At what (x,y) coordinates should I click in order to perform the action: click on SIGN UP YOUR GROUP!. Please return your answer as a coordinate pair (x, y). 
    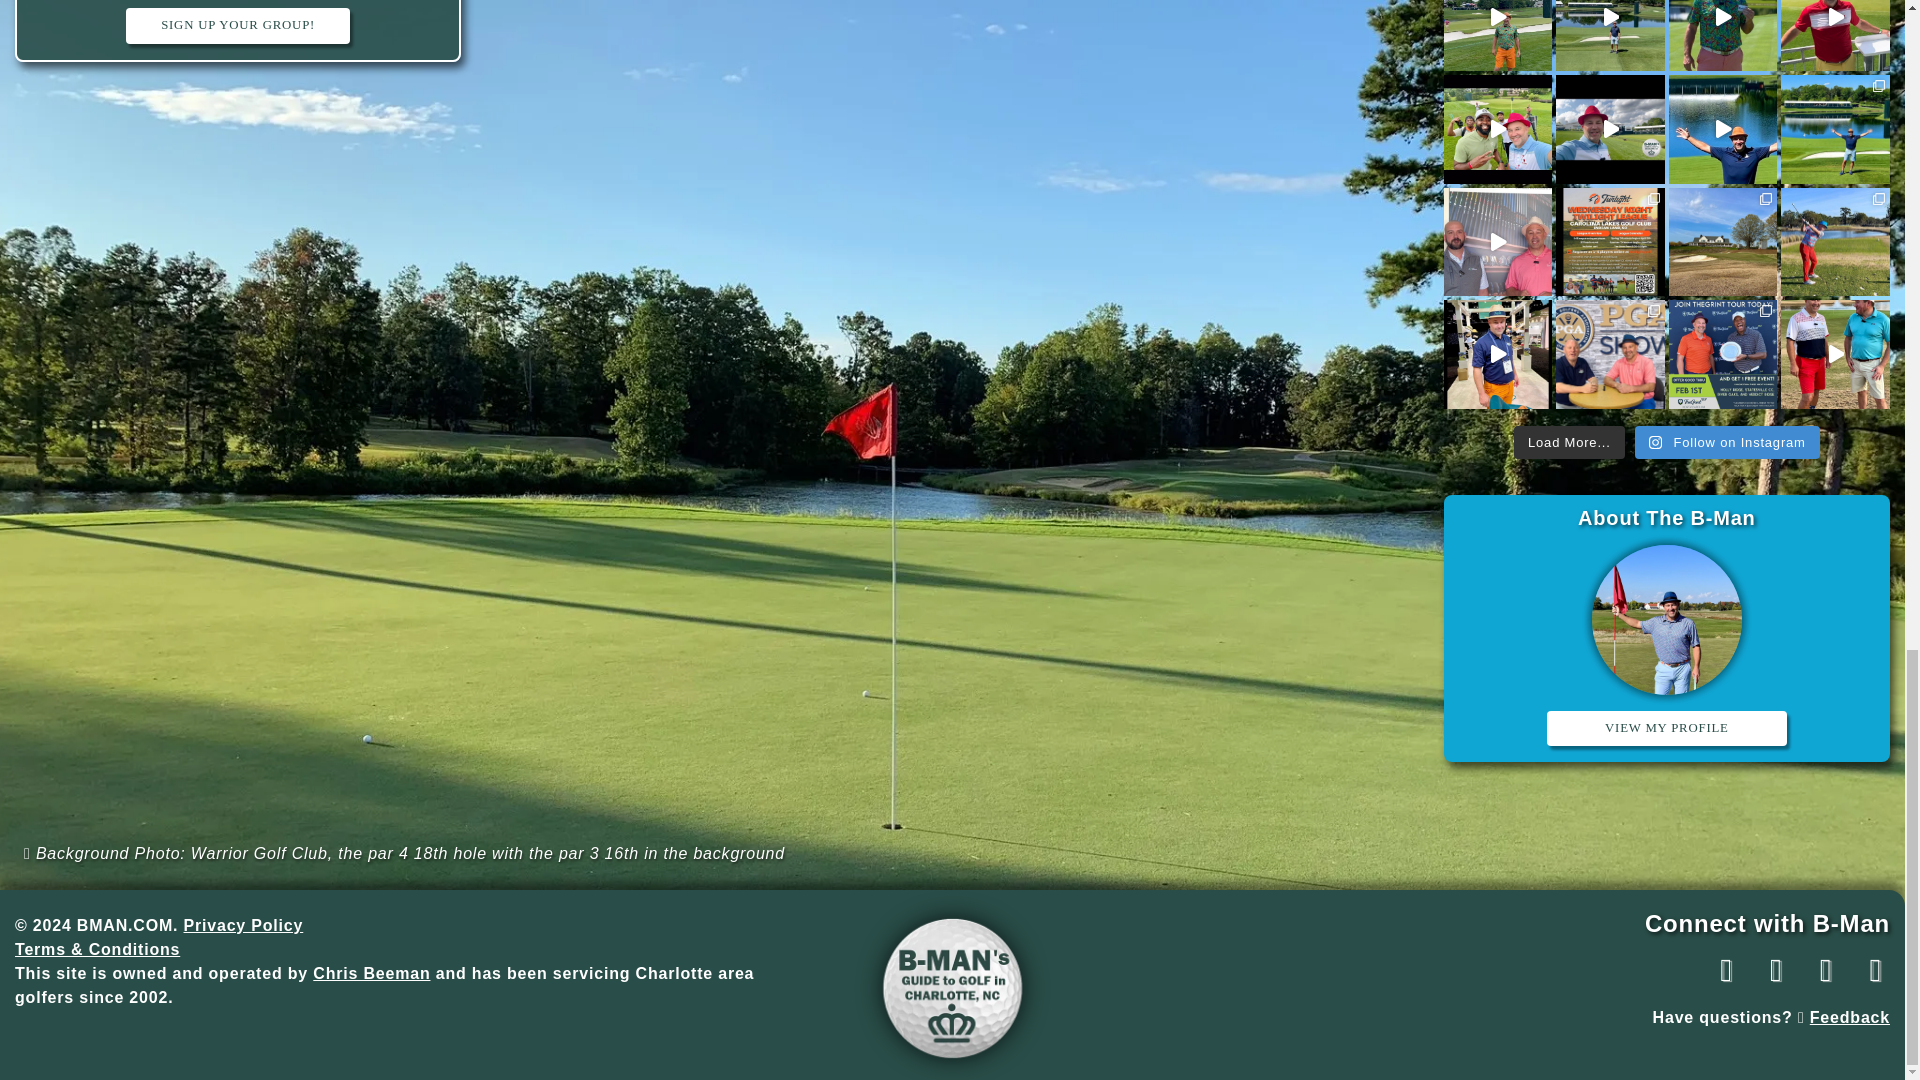
    Looking at the image, I should click on (238, 25).